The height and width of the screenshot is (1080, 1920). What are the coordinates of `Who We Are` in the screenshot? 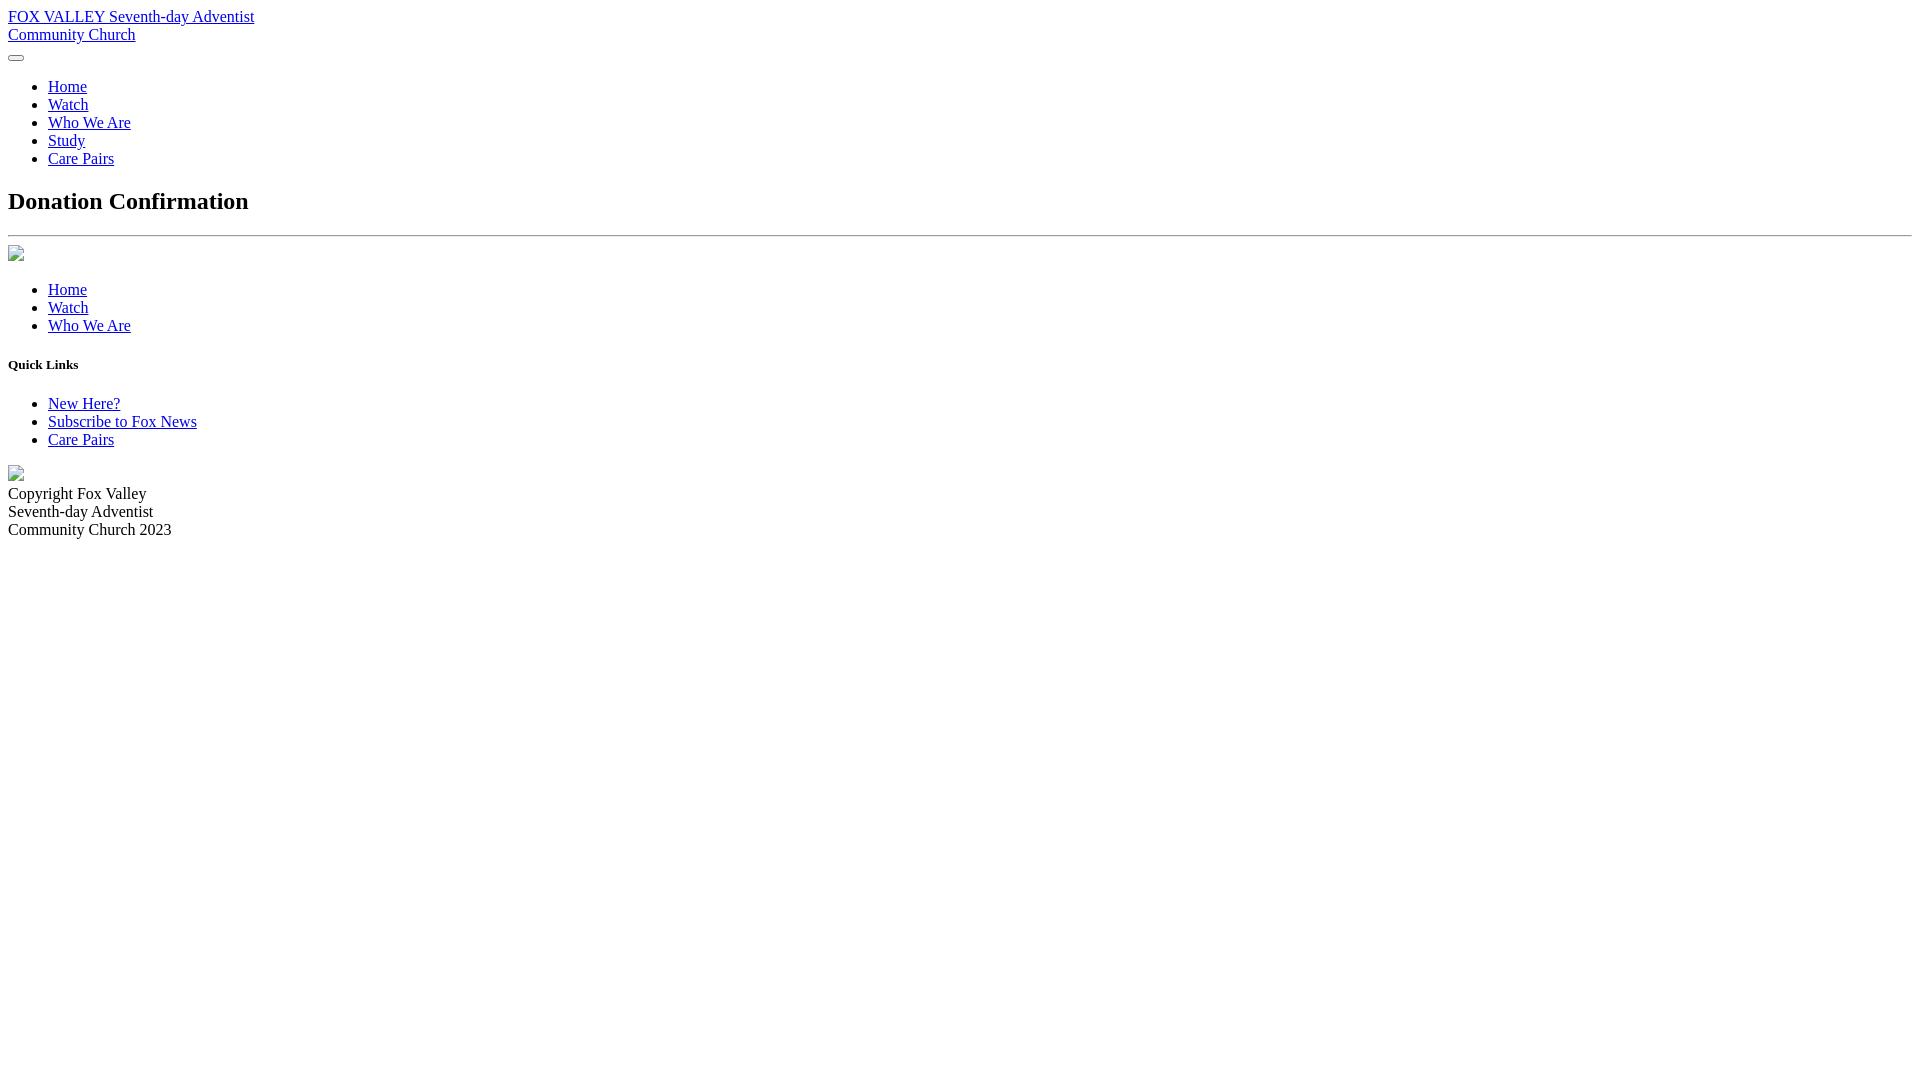 It's located at (90, 122).